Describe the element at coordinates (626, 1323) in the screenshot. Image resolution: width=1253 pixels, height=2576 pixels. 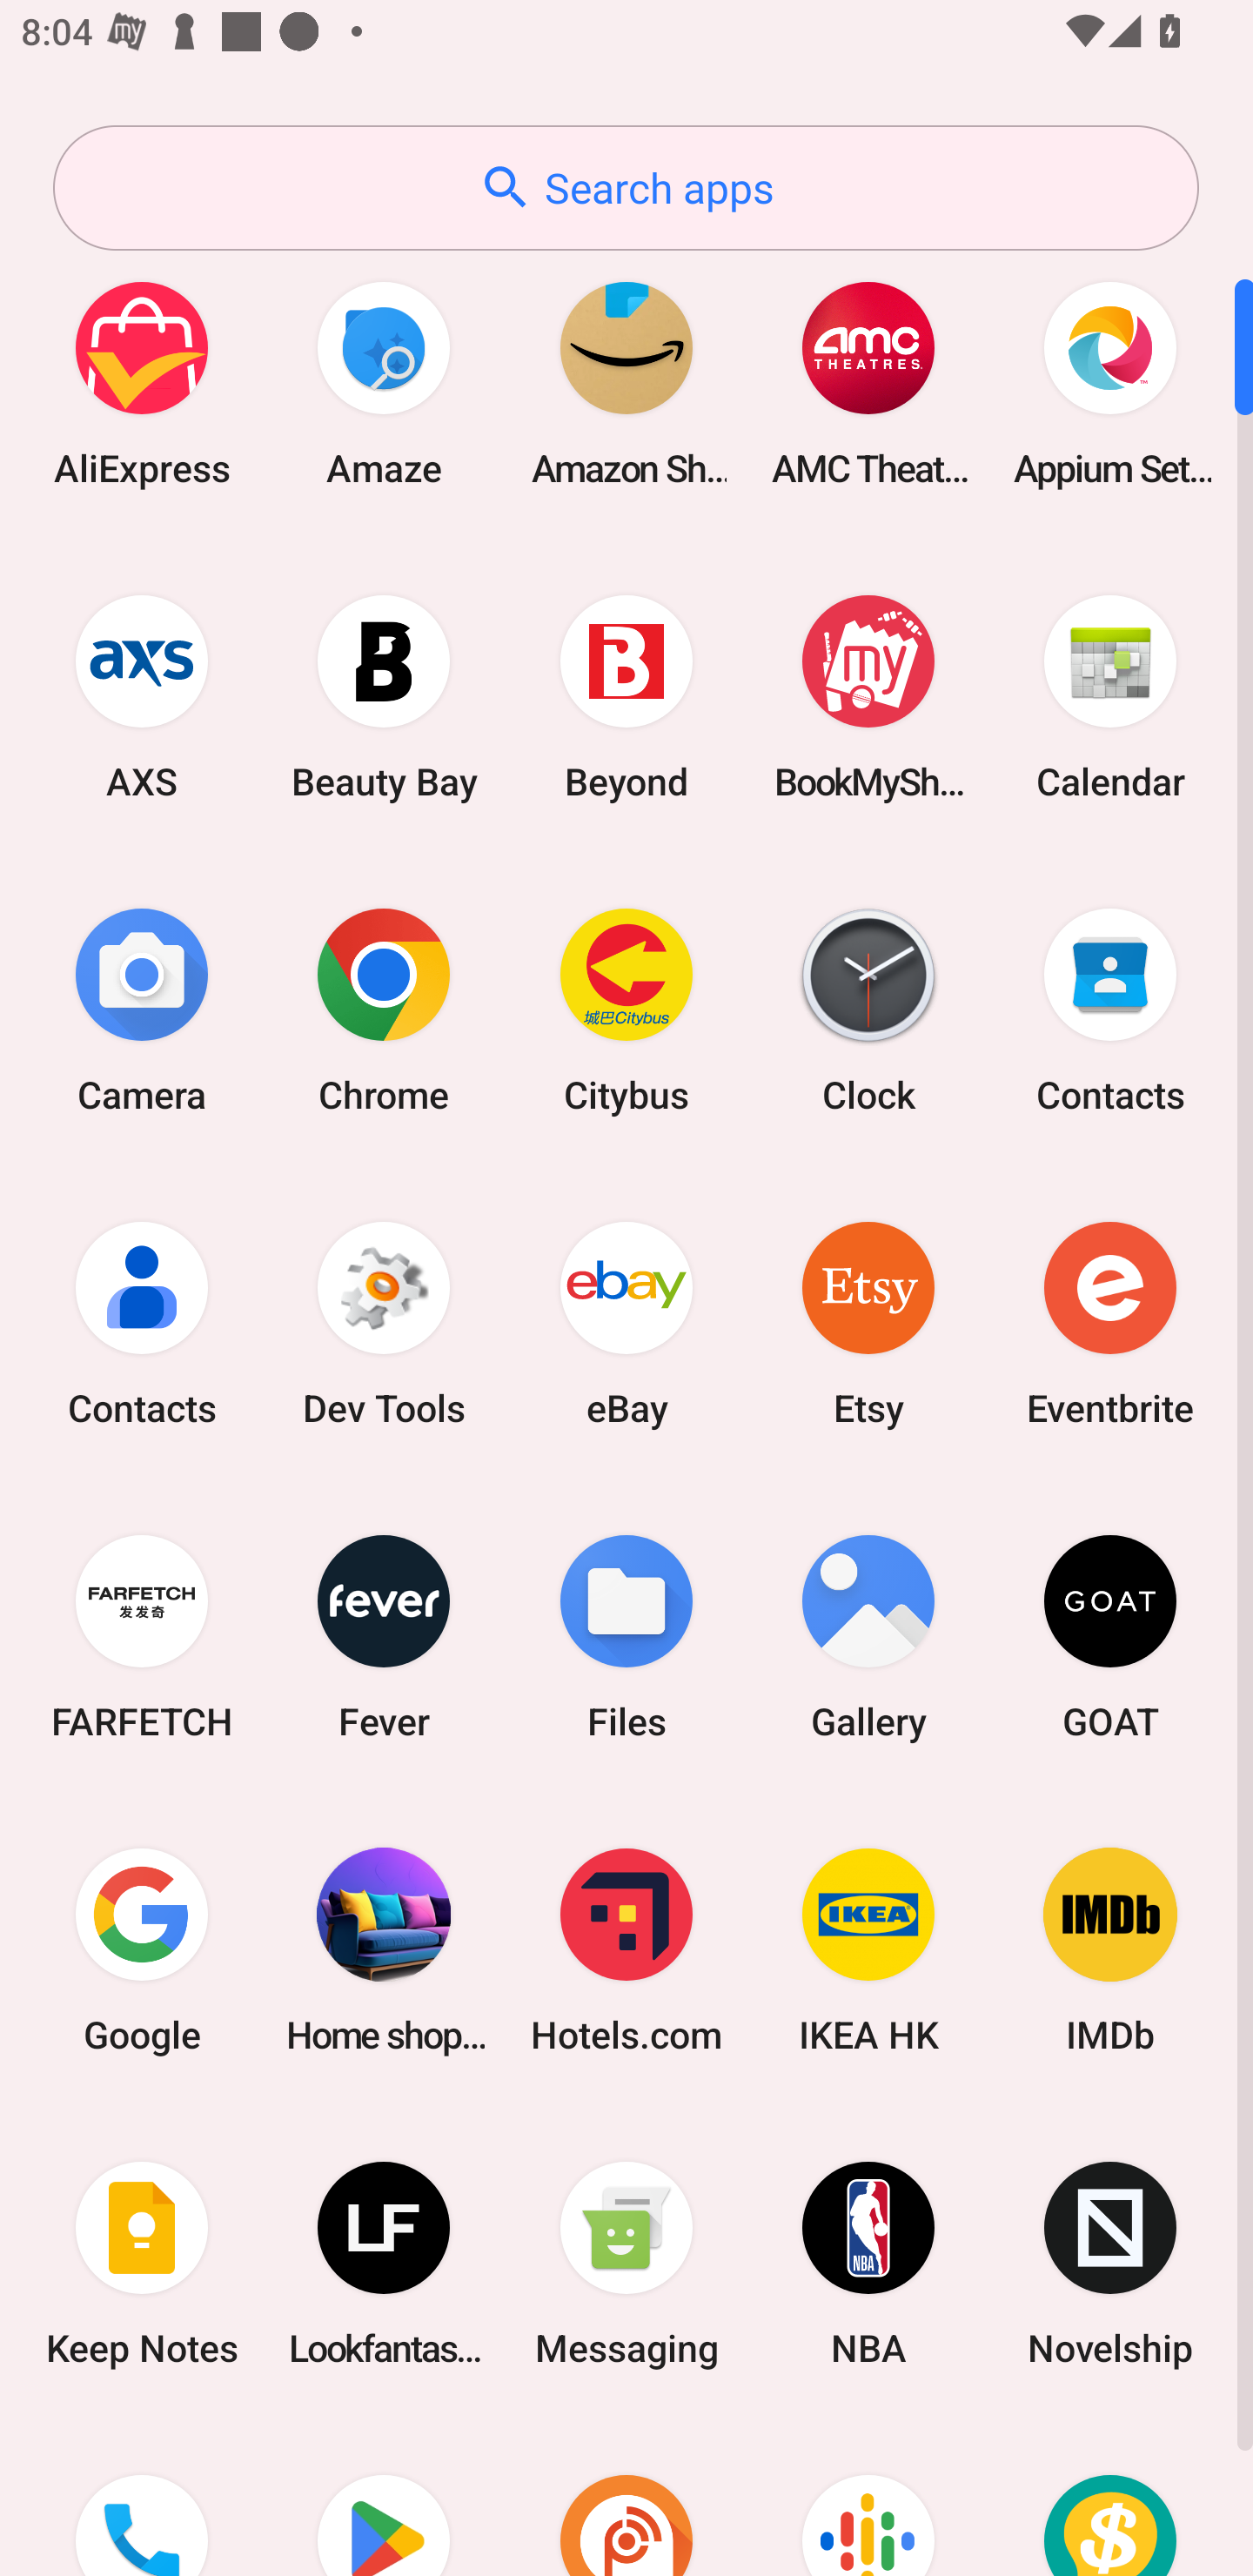
I see `eBay` at that location.